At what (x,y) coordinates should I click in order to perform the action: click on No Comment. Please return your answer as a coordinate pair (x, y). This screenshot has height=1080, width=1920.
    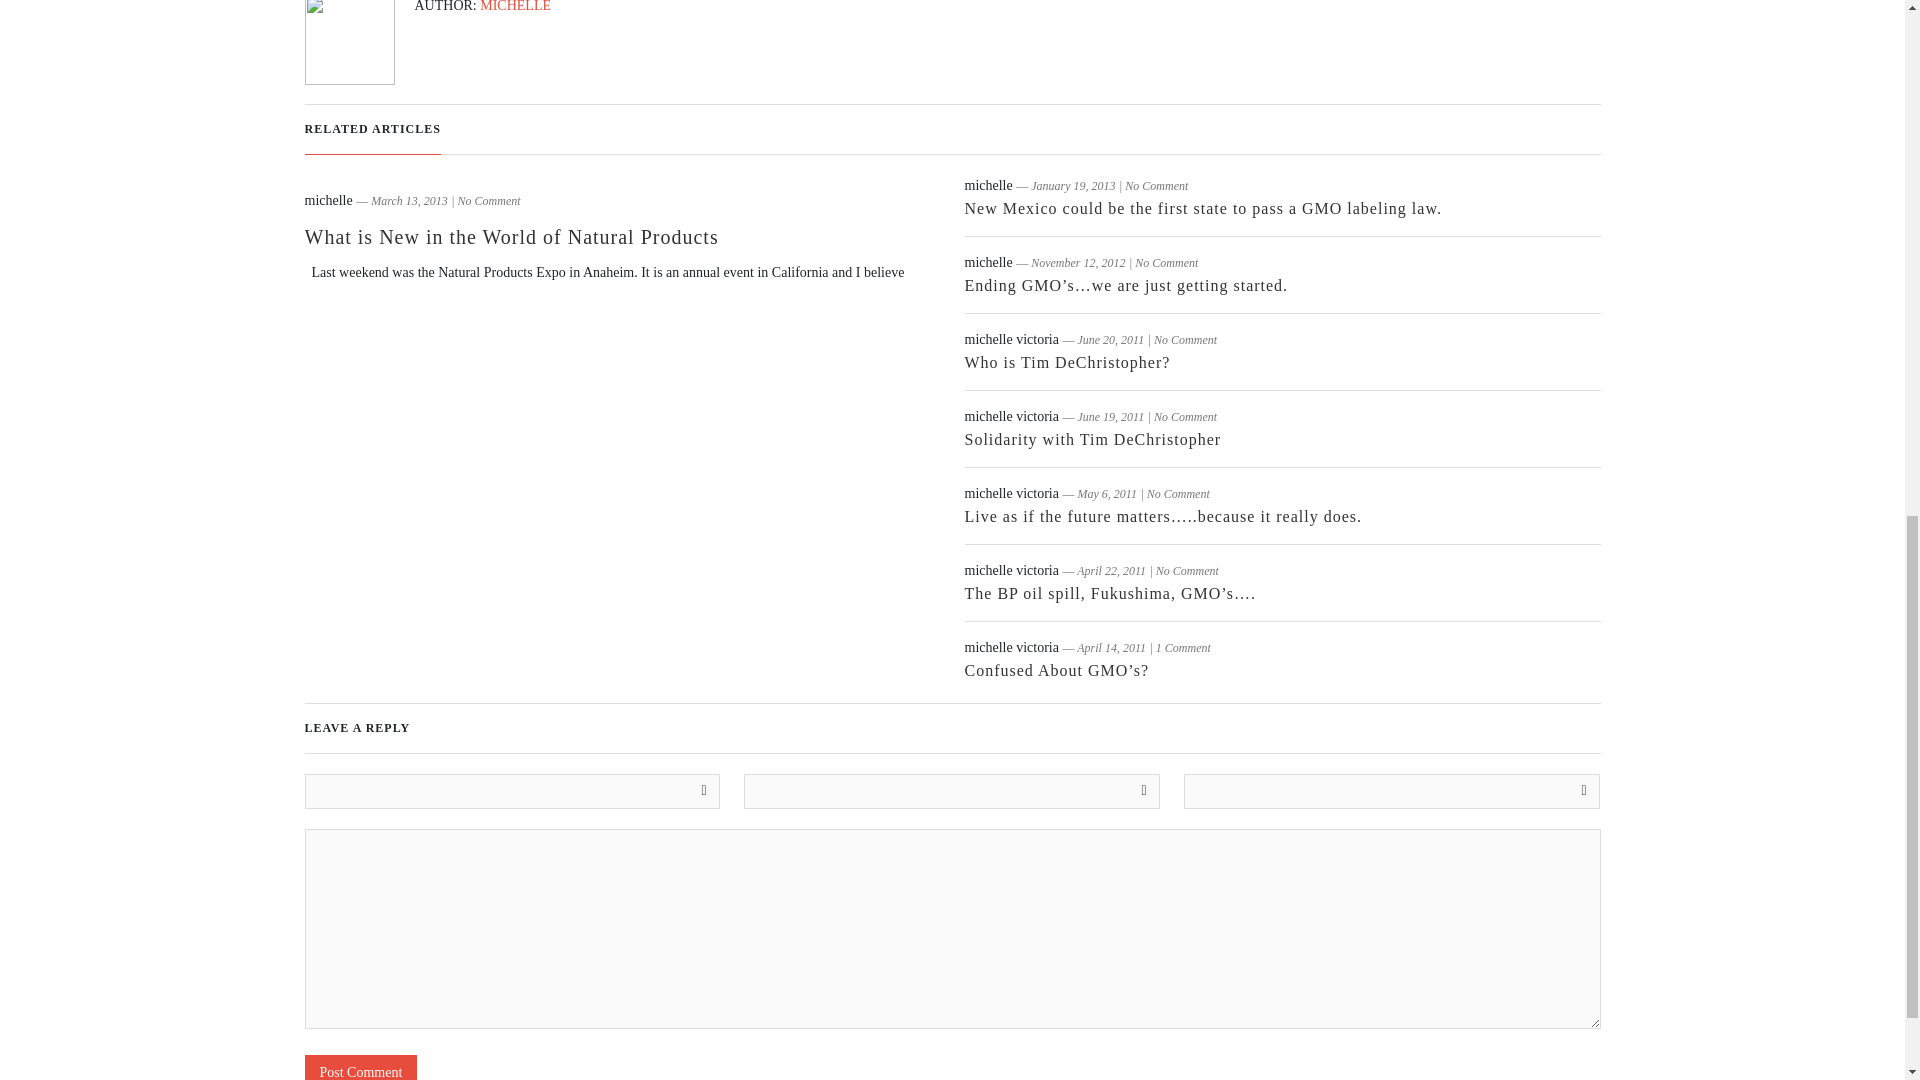
    Looking at the image, I should click on (489, 201).